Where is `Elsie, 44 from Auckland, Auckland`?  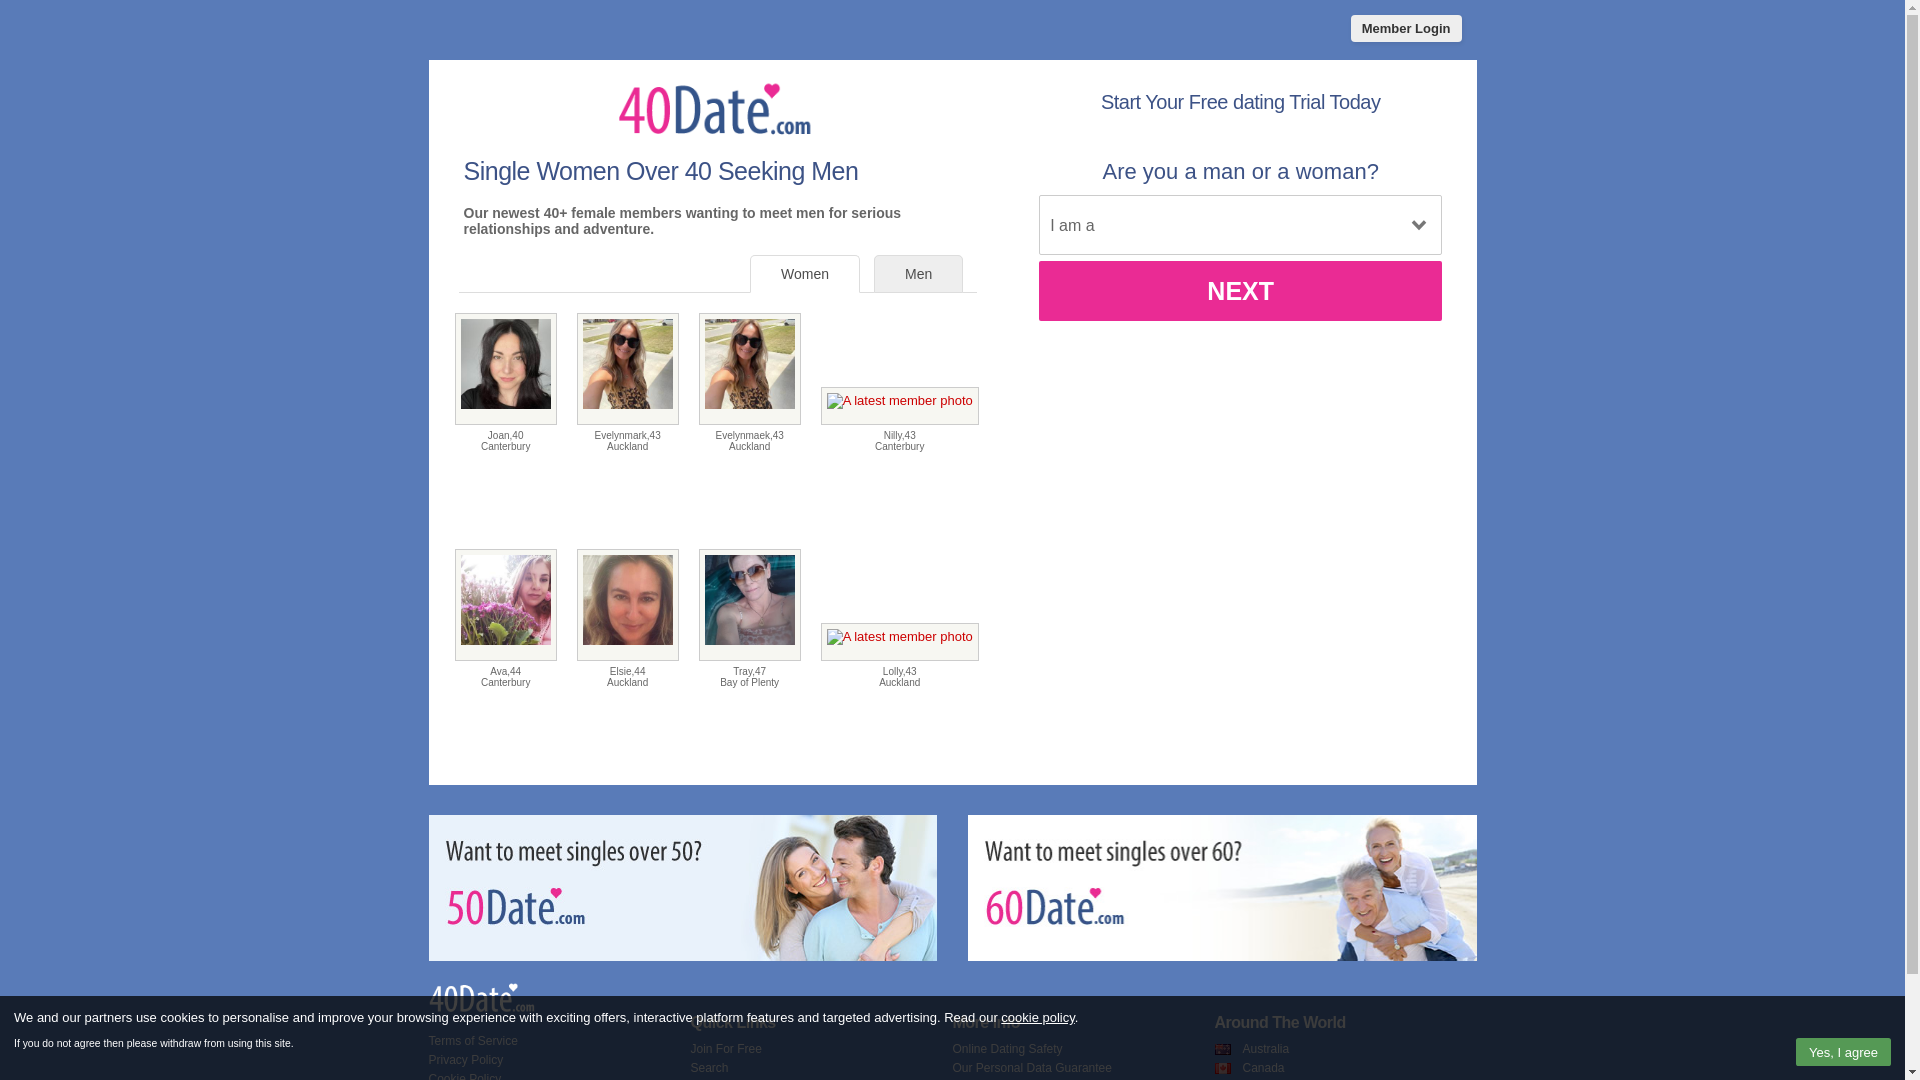 Elsie, 44 from Auckland, Auckland is located at coordinates (628, 605).